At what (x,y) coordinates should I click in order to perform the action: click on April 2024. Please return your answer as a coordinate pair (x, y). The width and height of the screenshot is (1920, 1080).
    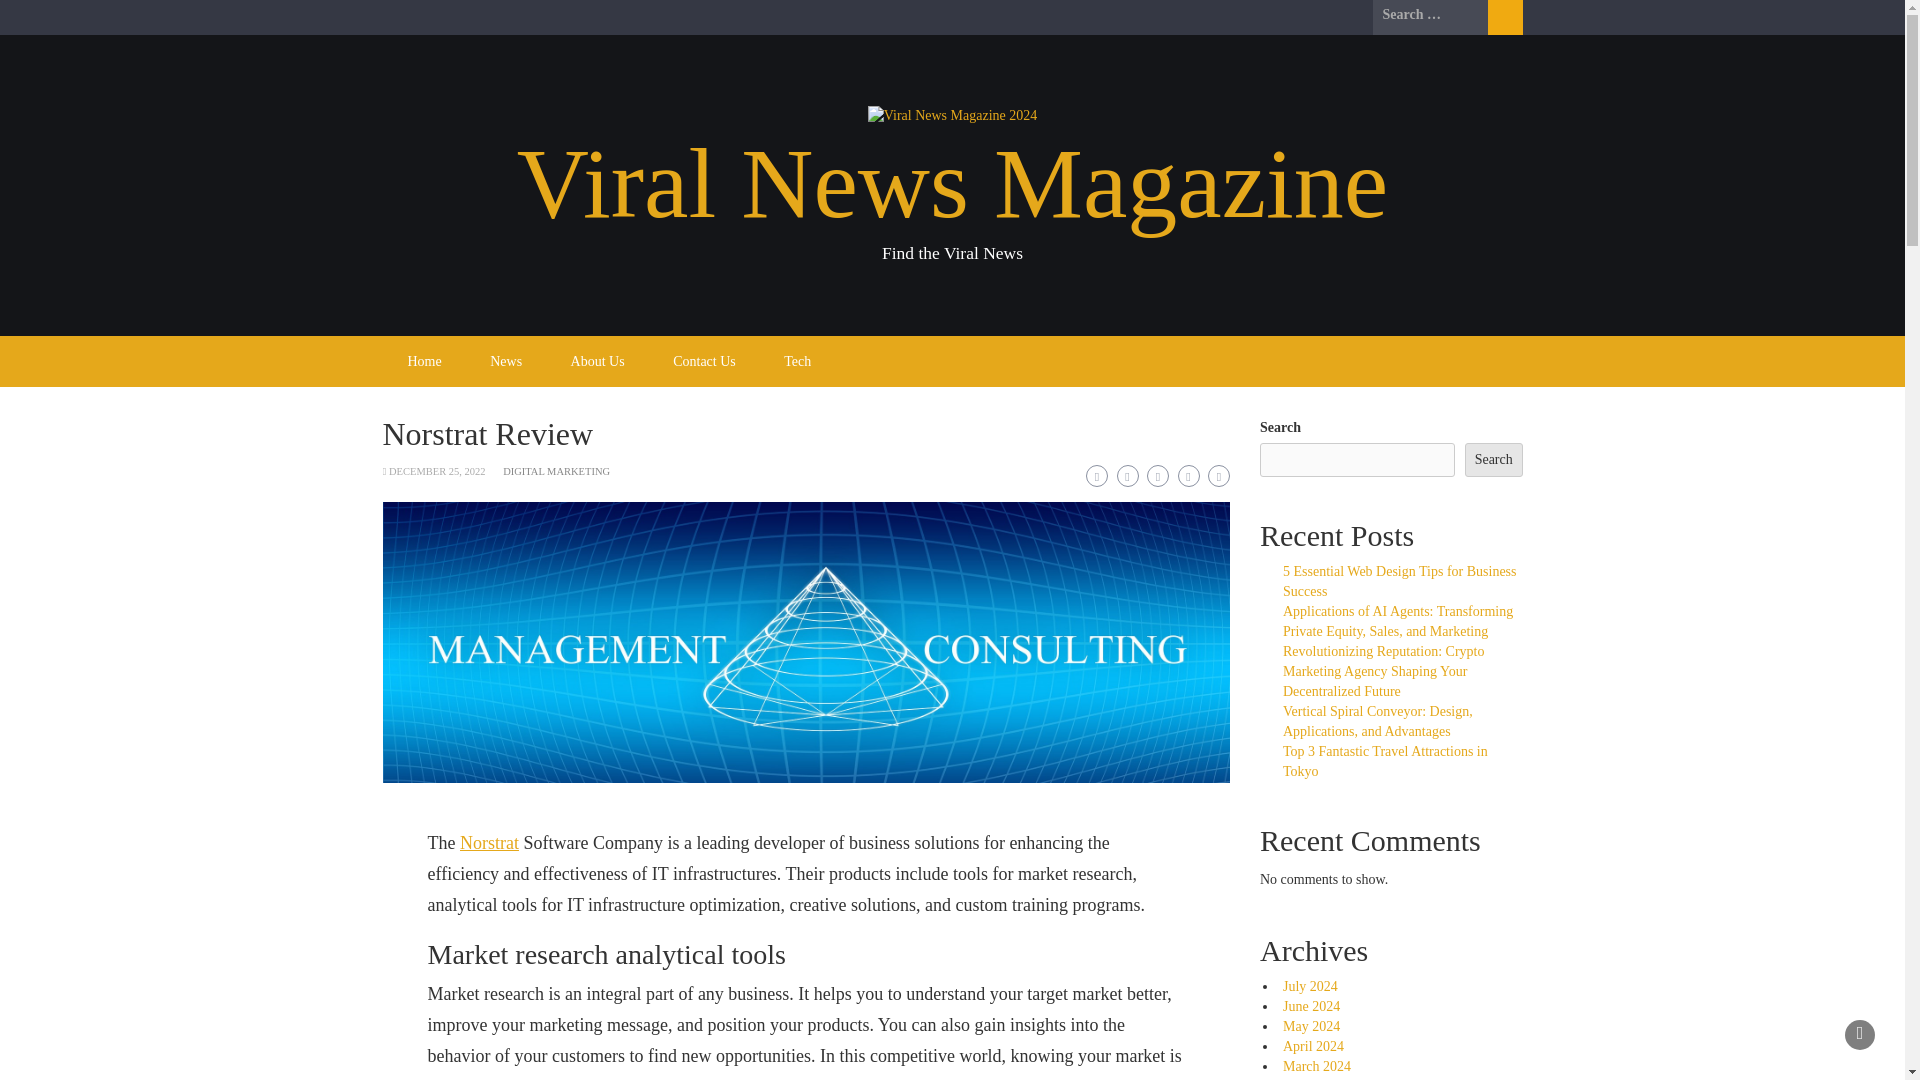
    Looking at the image, I should click on (1313, 1046).